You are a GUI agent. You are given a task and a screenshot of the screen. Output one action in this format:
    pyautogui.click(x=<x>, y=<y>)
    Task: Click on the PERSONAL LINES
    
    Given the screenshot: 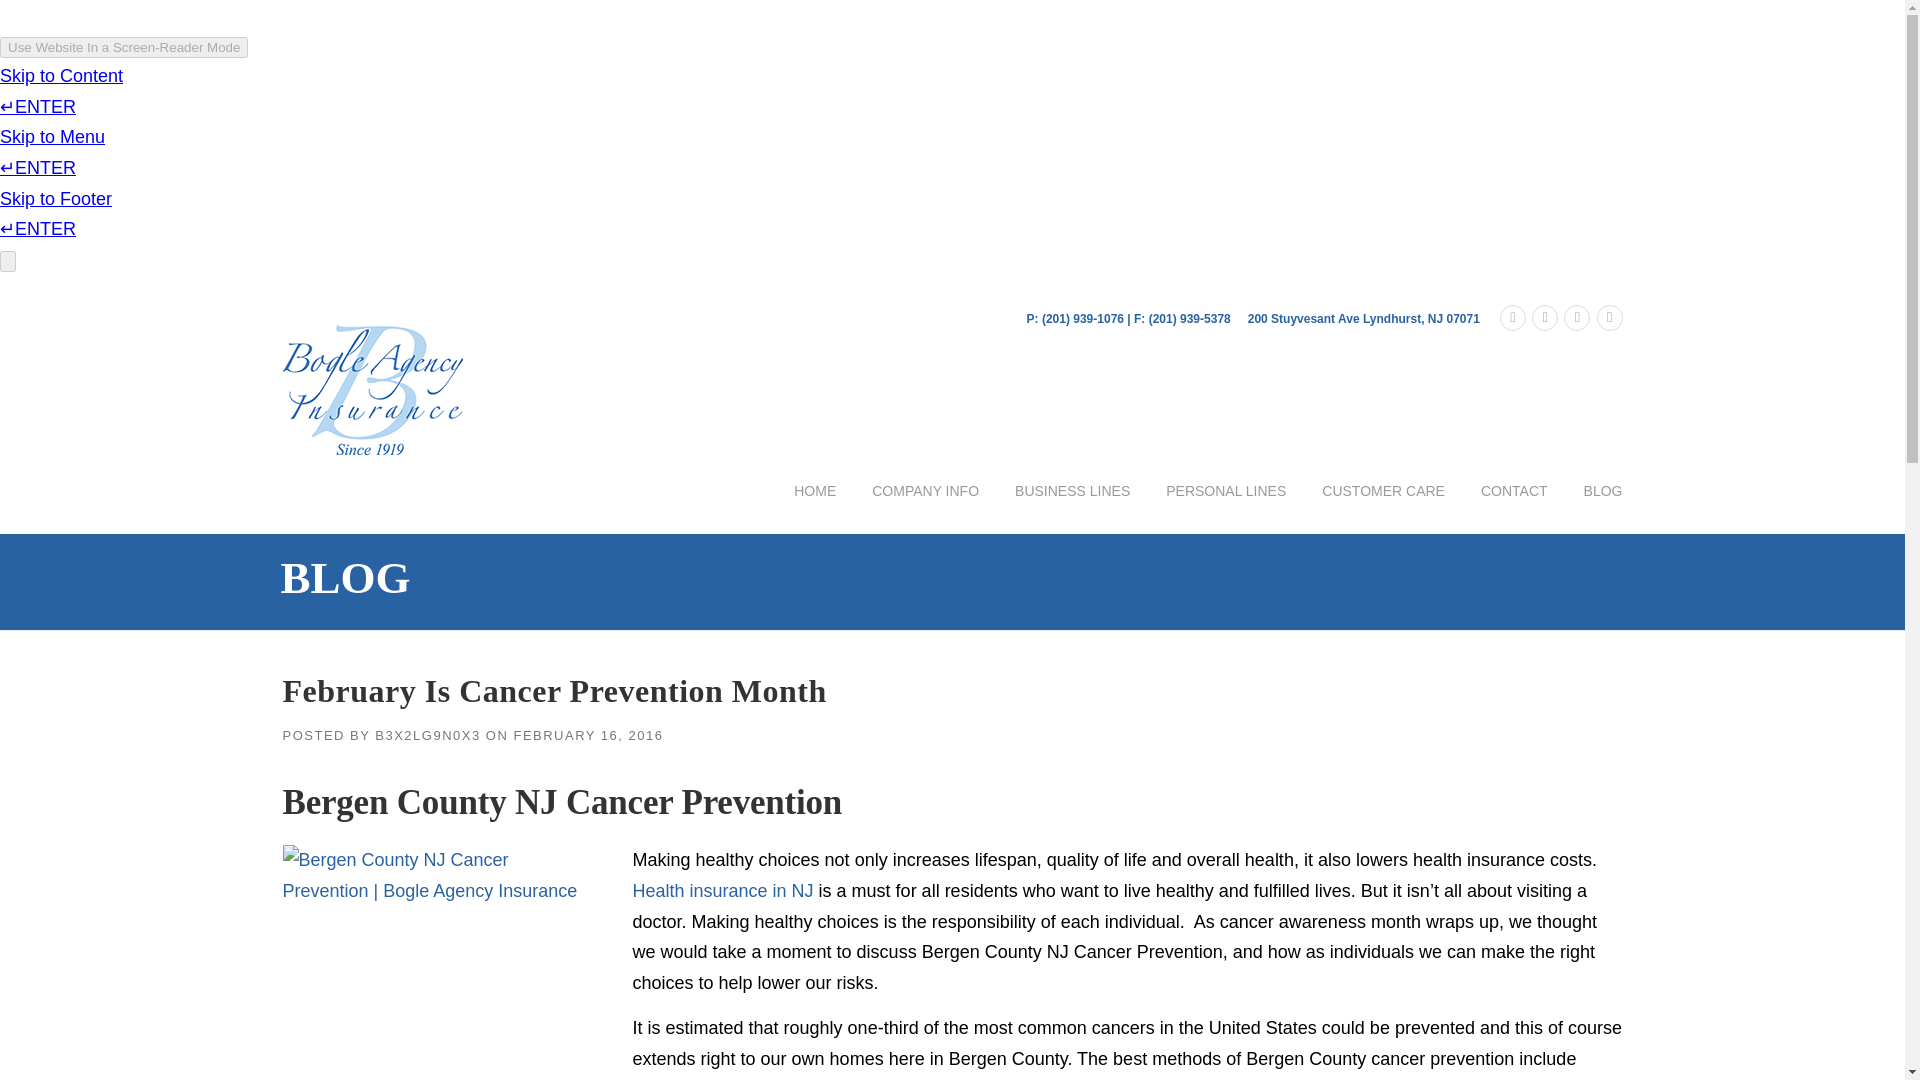 What is the action you would take?
    pyautogui.click(x=1226, y=506)
    